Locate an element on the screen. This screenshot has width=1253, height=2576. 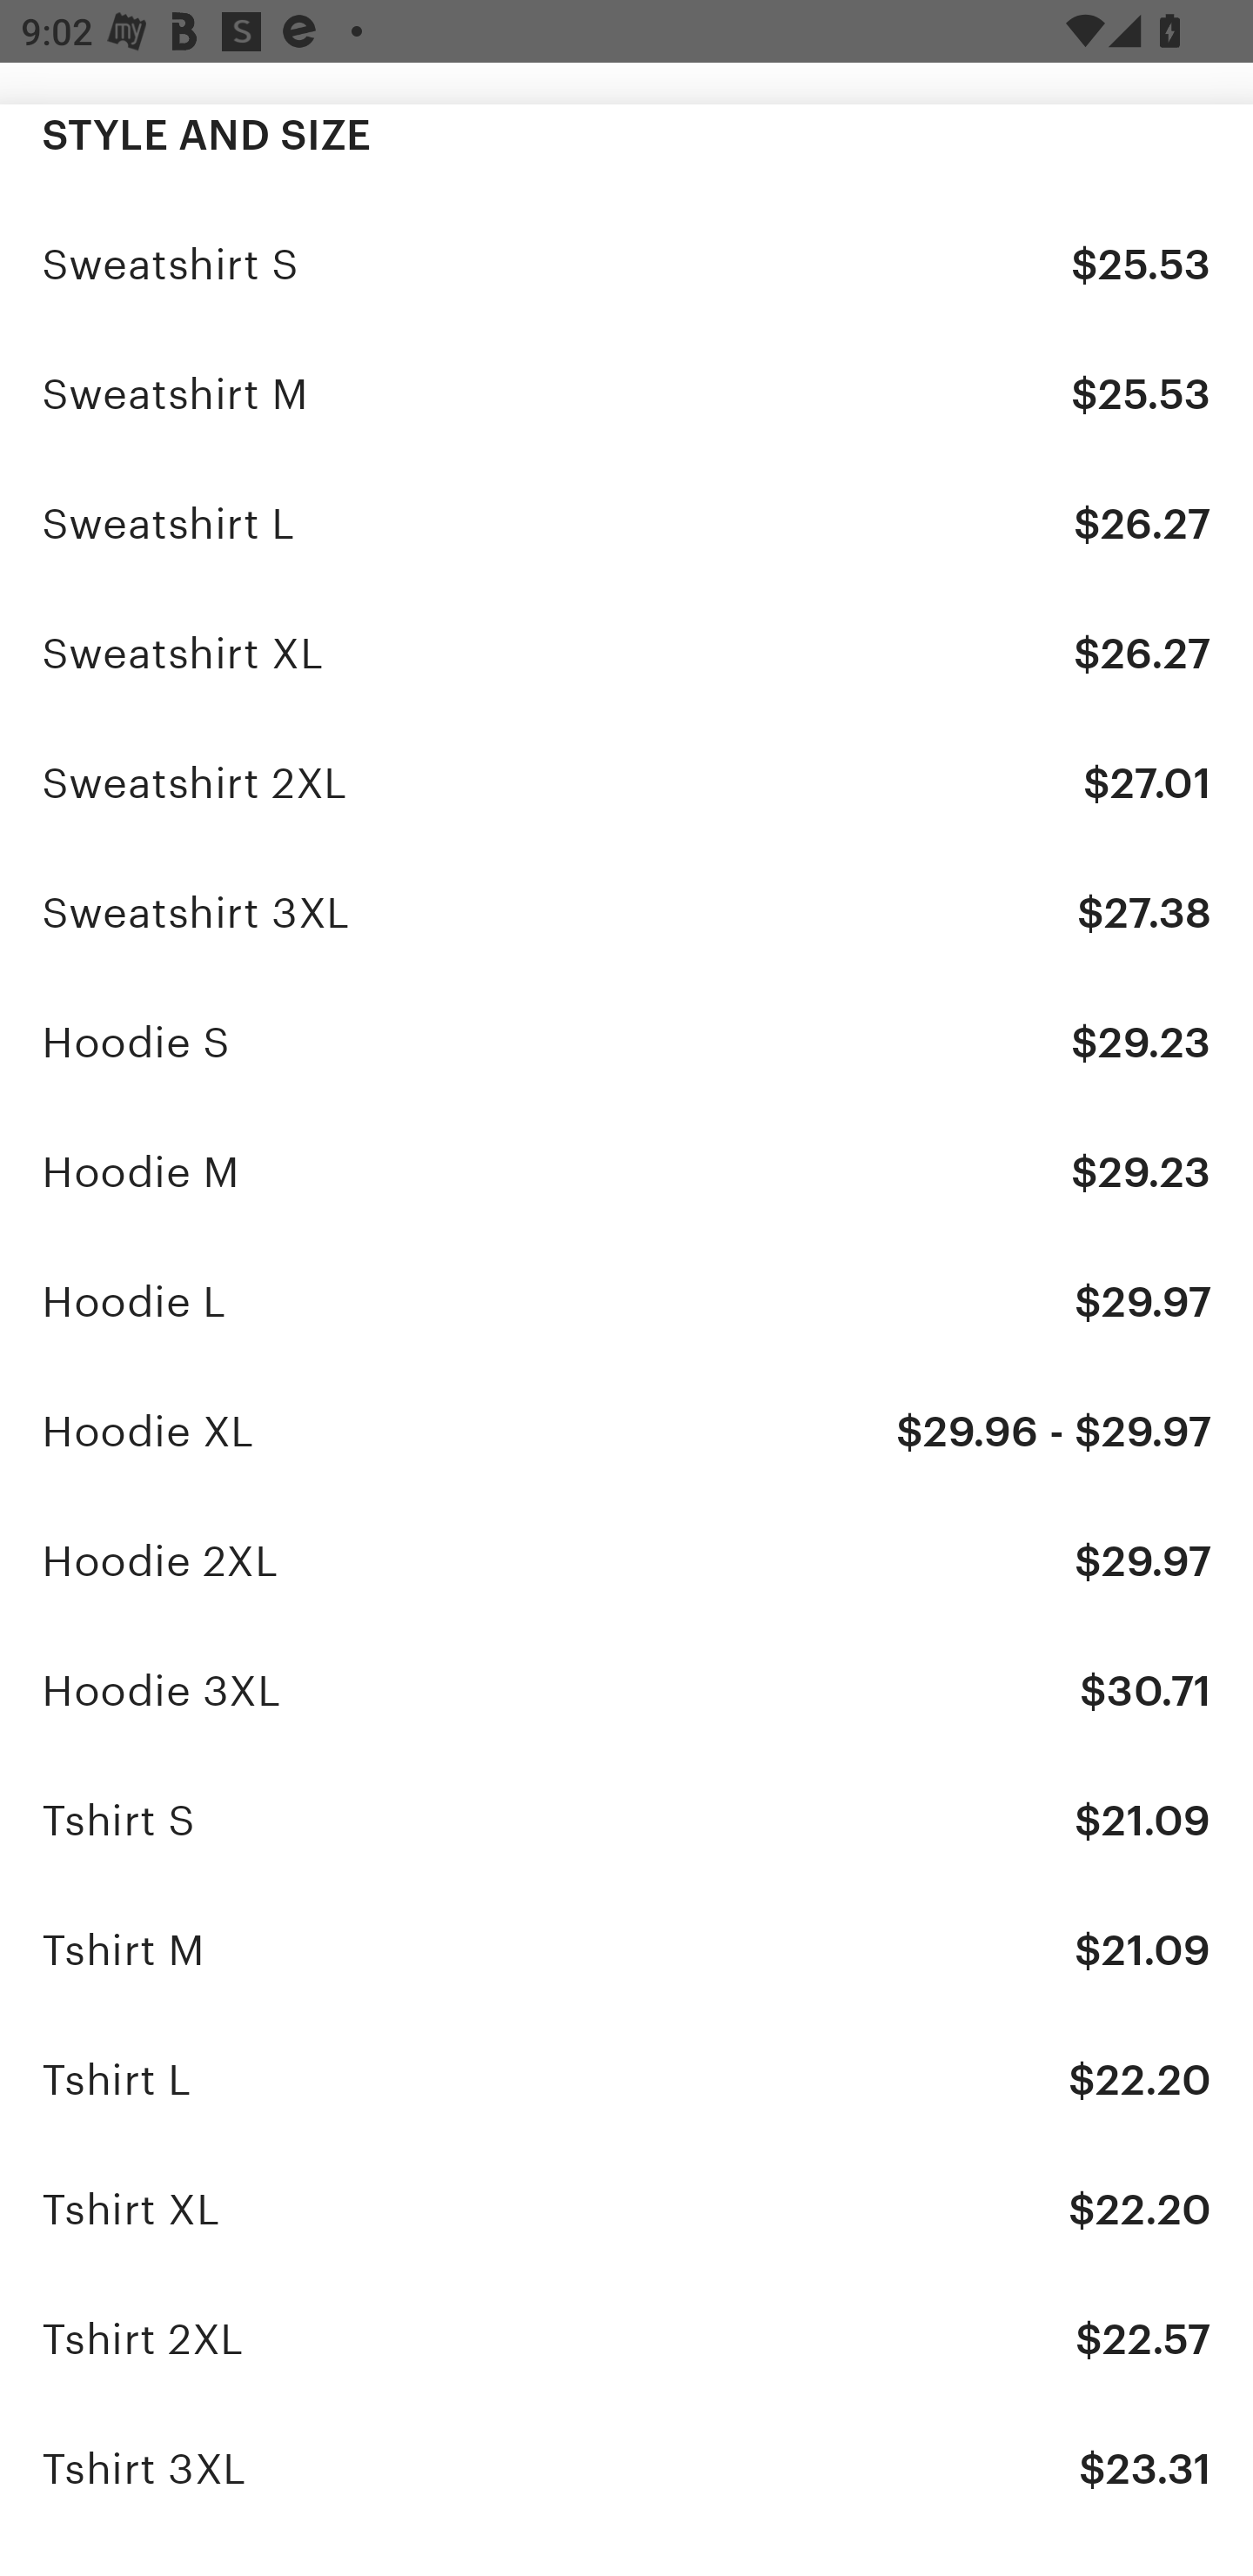
Tshirt XL $22.20 is located at coordinates (626, 2210).